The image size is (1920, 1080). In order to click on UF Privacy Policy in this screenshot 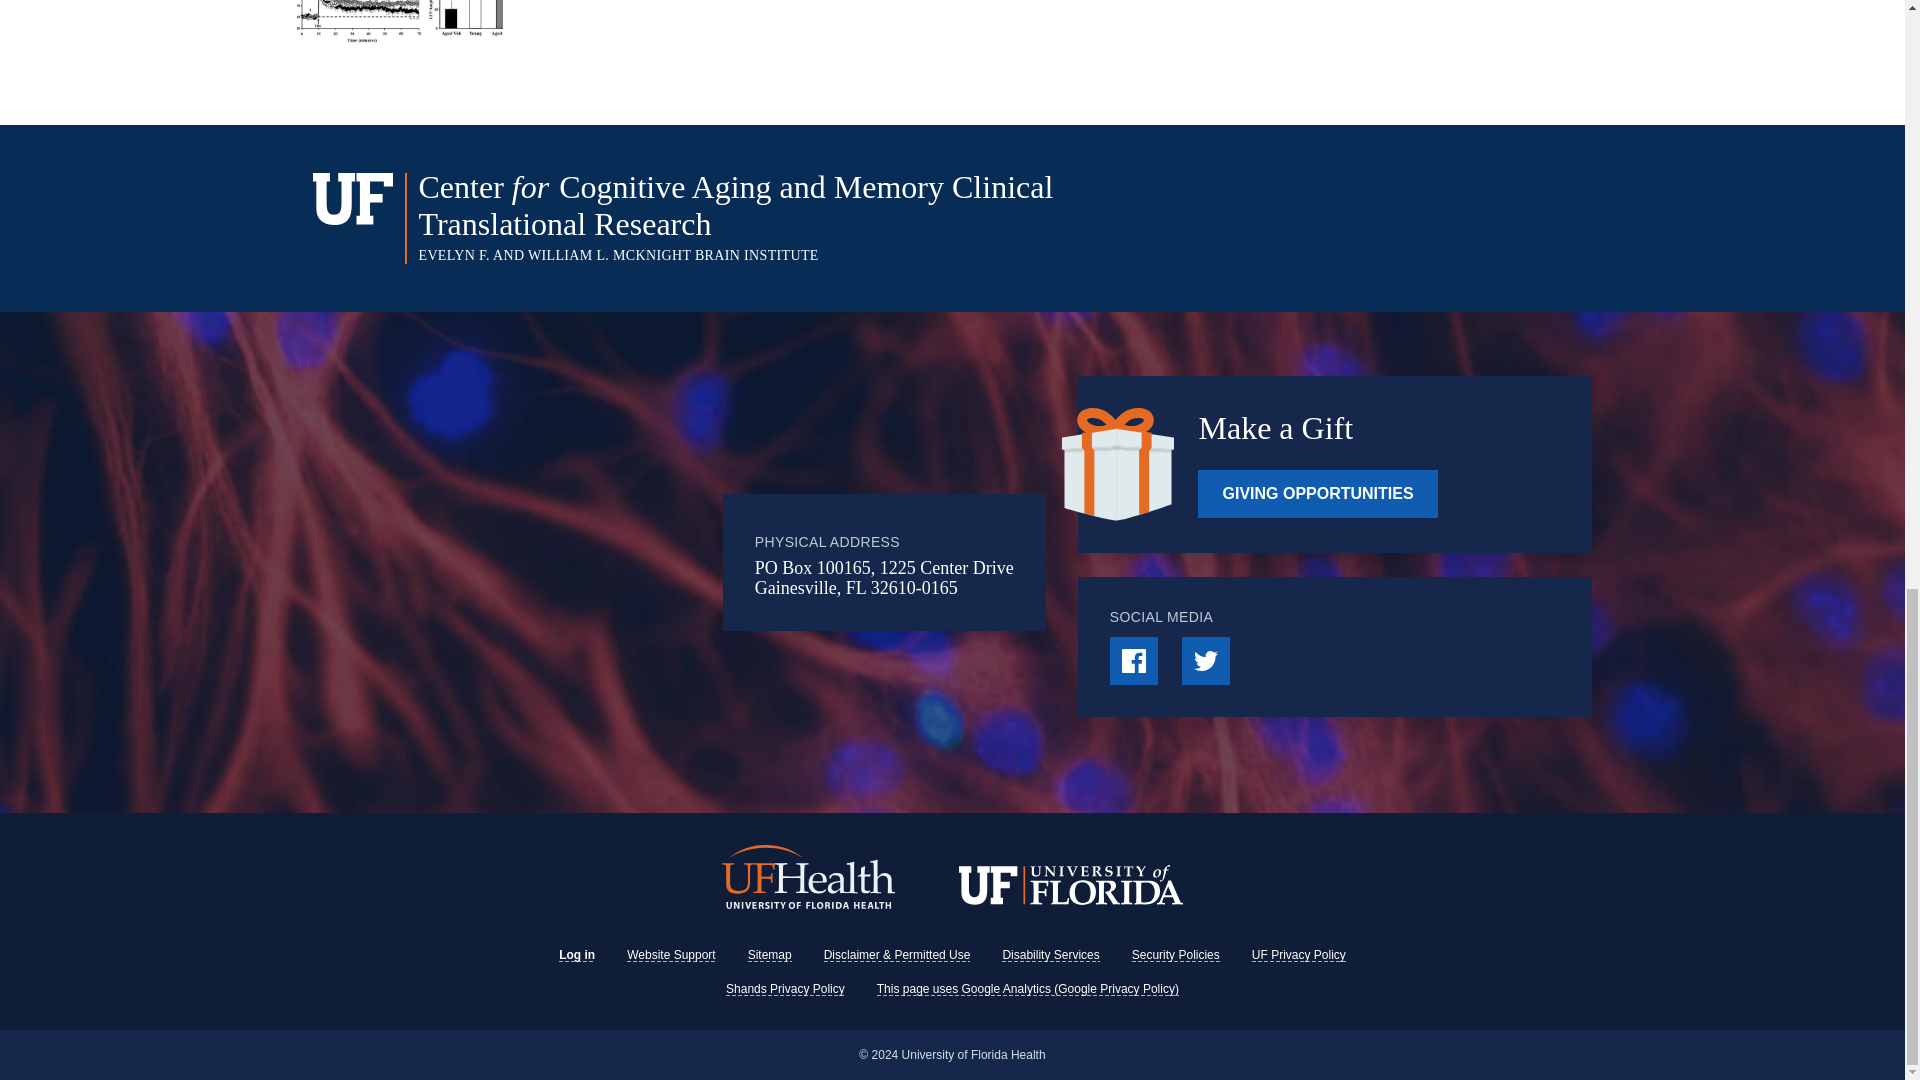, I will do `click(1298, 955)`.